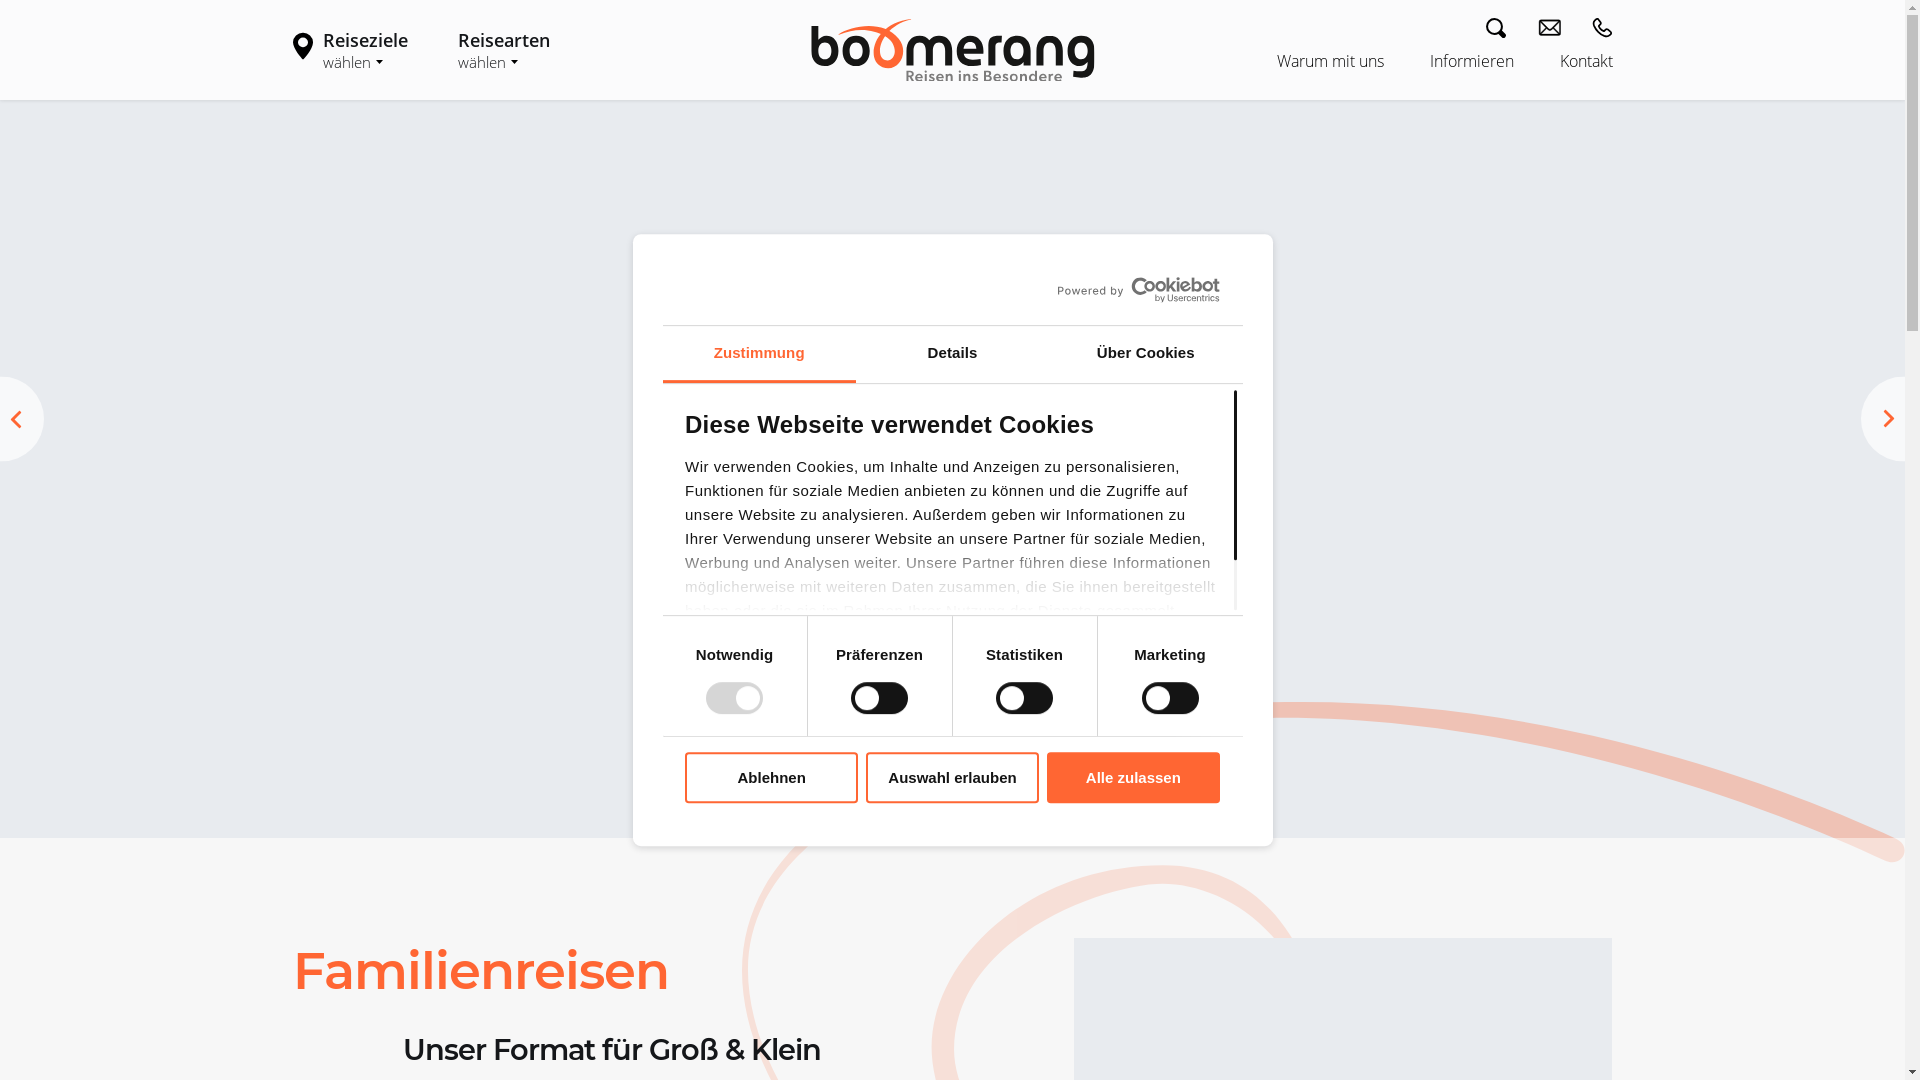  Describe the element at coordinates (758, 354) in the screenshot. I see `Zustimmung` at that location.